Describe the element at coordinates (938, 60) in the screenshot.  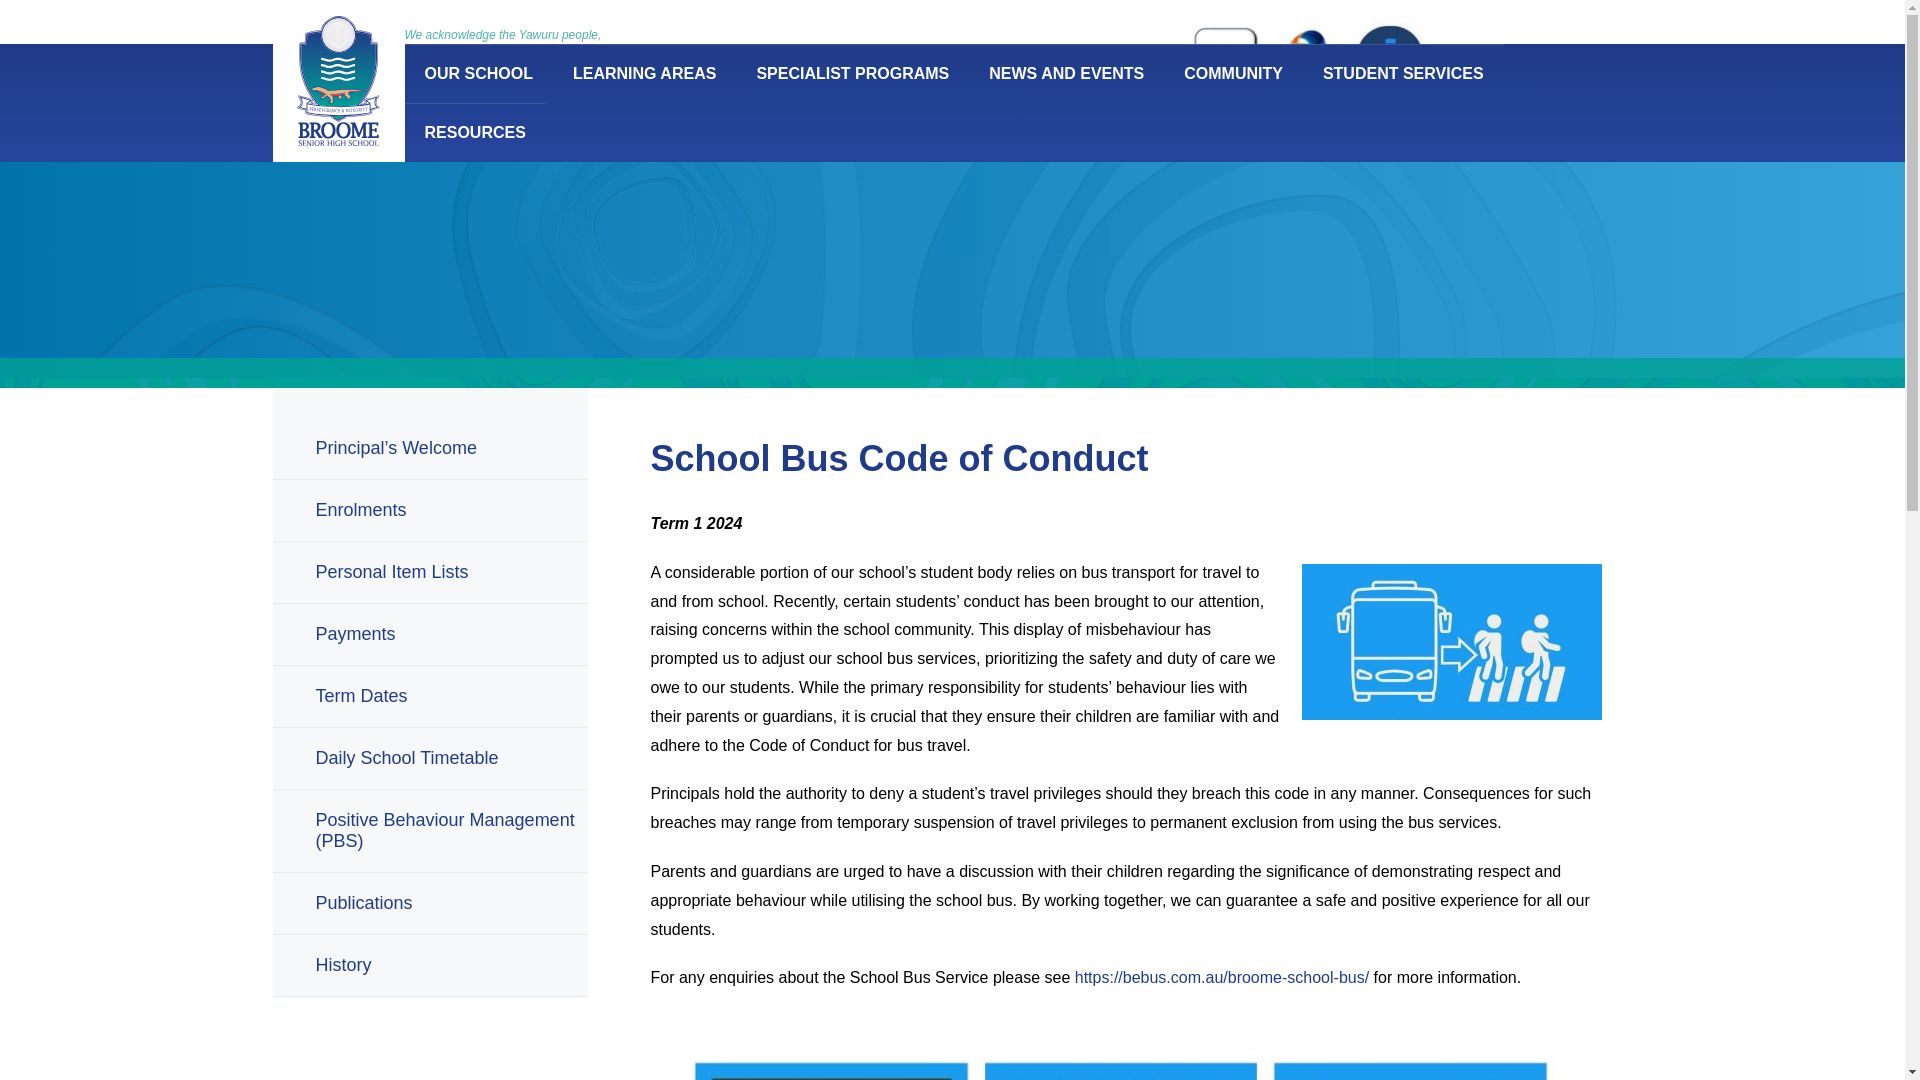
I see `Contact Us` at that location.